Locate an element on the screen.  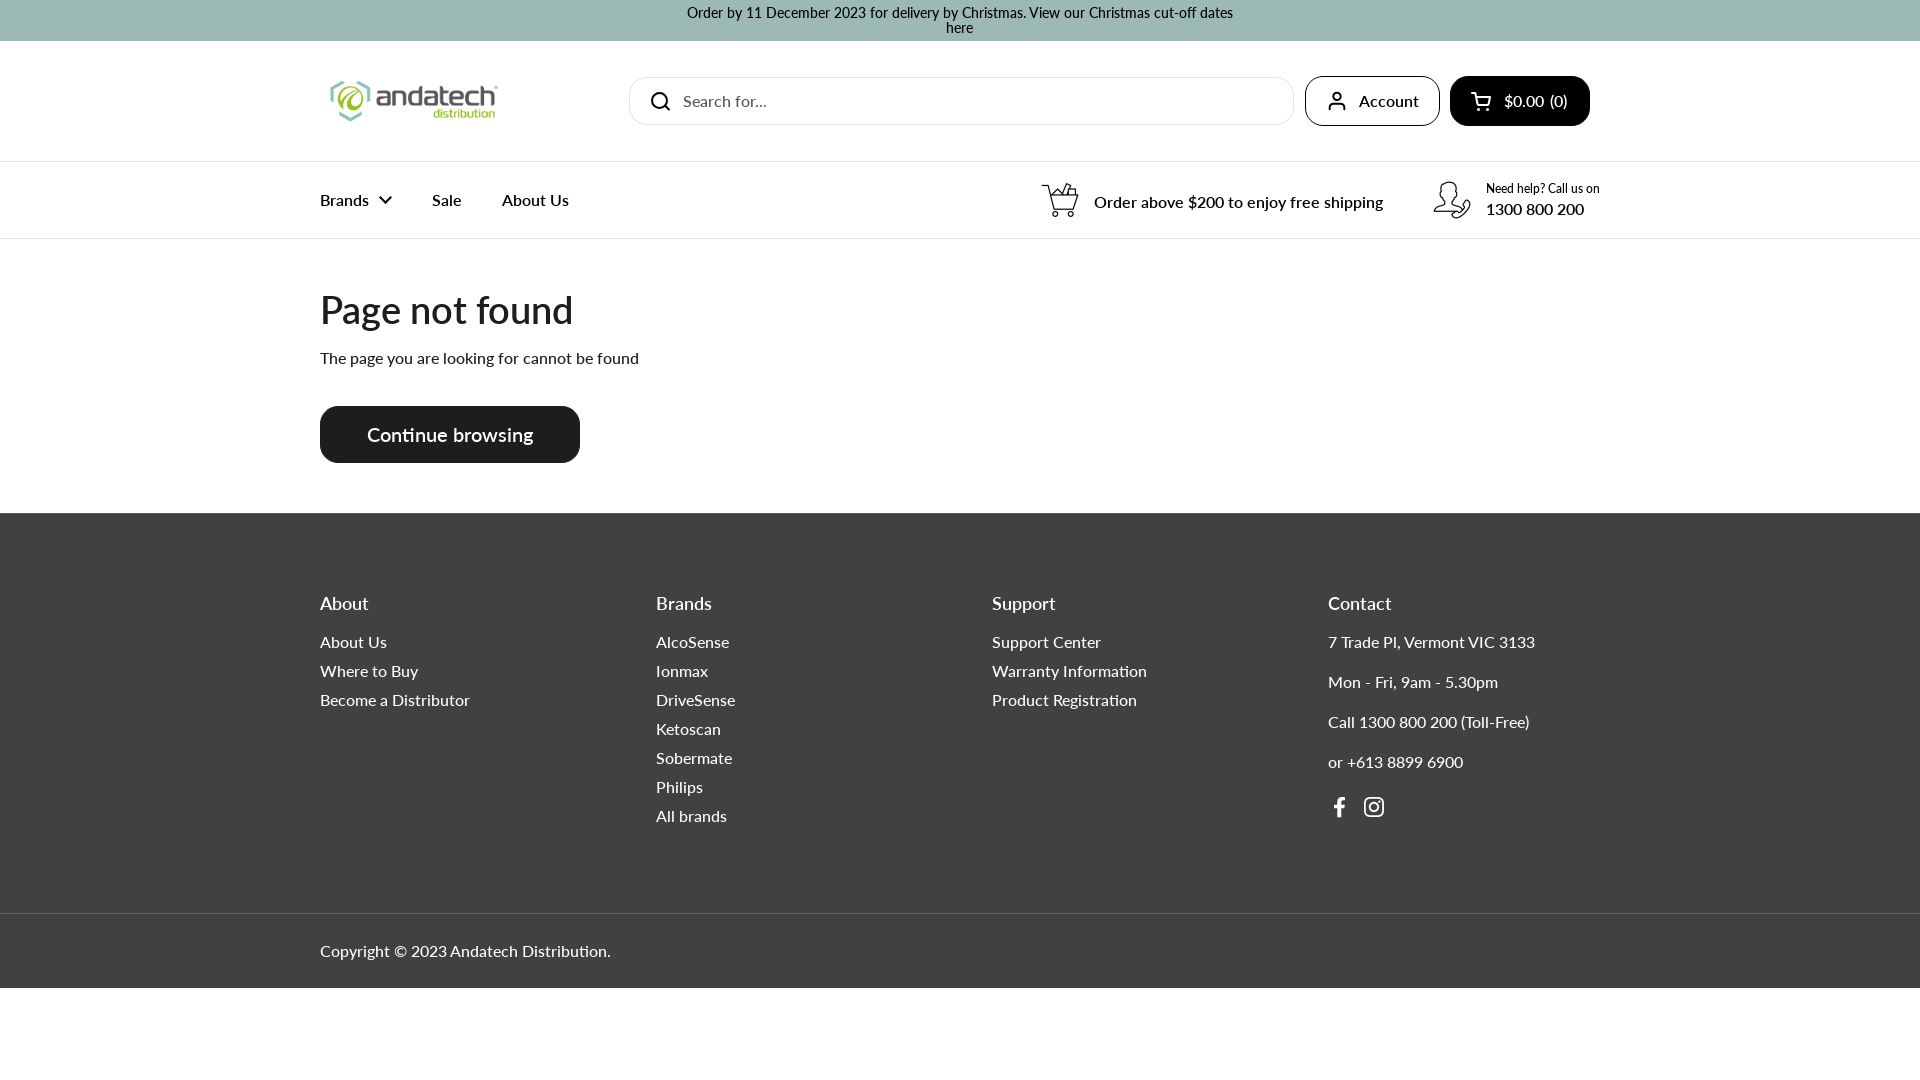
Instagram is located at coordinates (1374, 807).